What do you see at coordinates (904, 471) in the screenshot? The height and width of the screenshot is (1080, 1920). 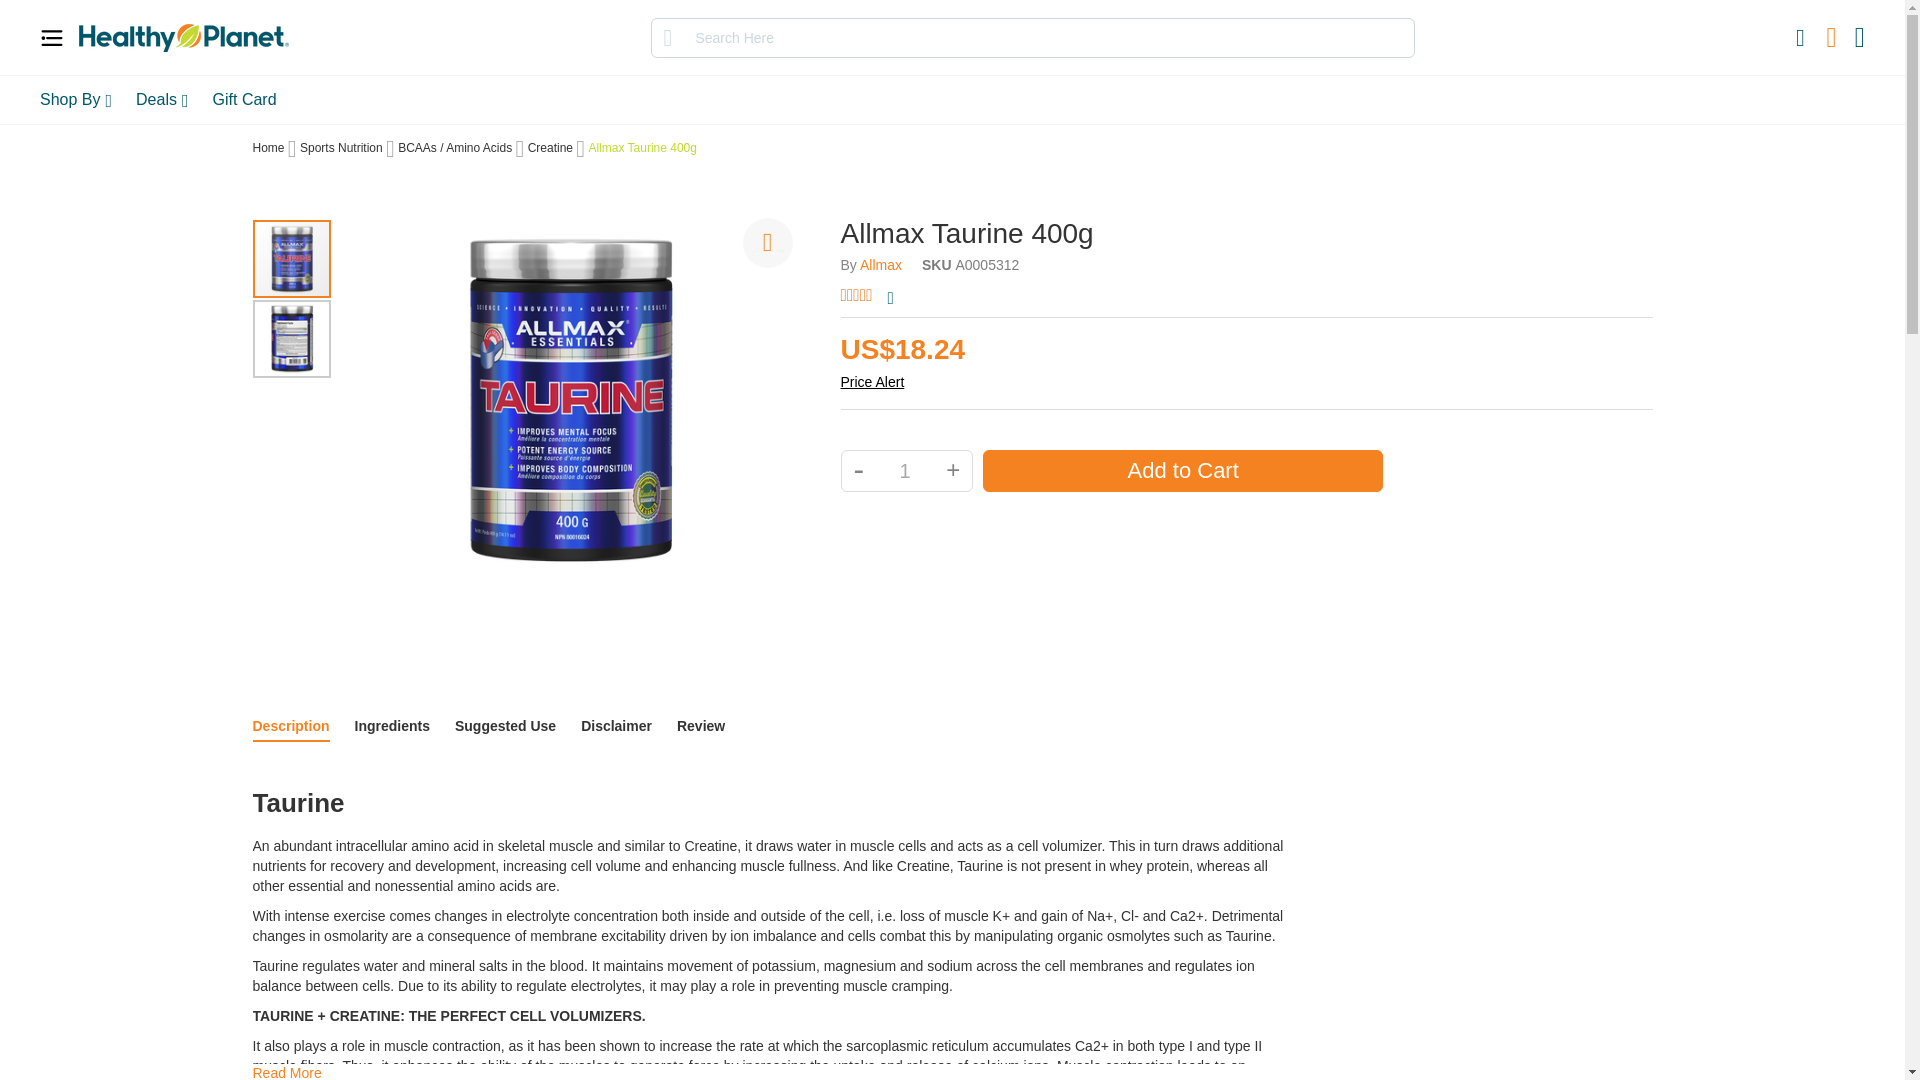 I see `1` at bounding box center [904, 471].